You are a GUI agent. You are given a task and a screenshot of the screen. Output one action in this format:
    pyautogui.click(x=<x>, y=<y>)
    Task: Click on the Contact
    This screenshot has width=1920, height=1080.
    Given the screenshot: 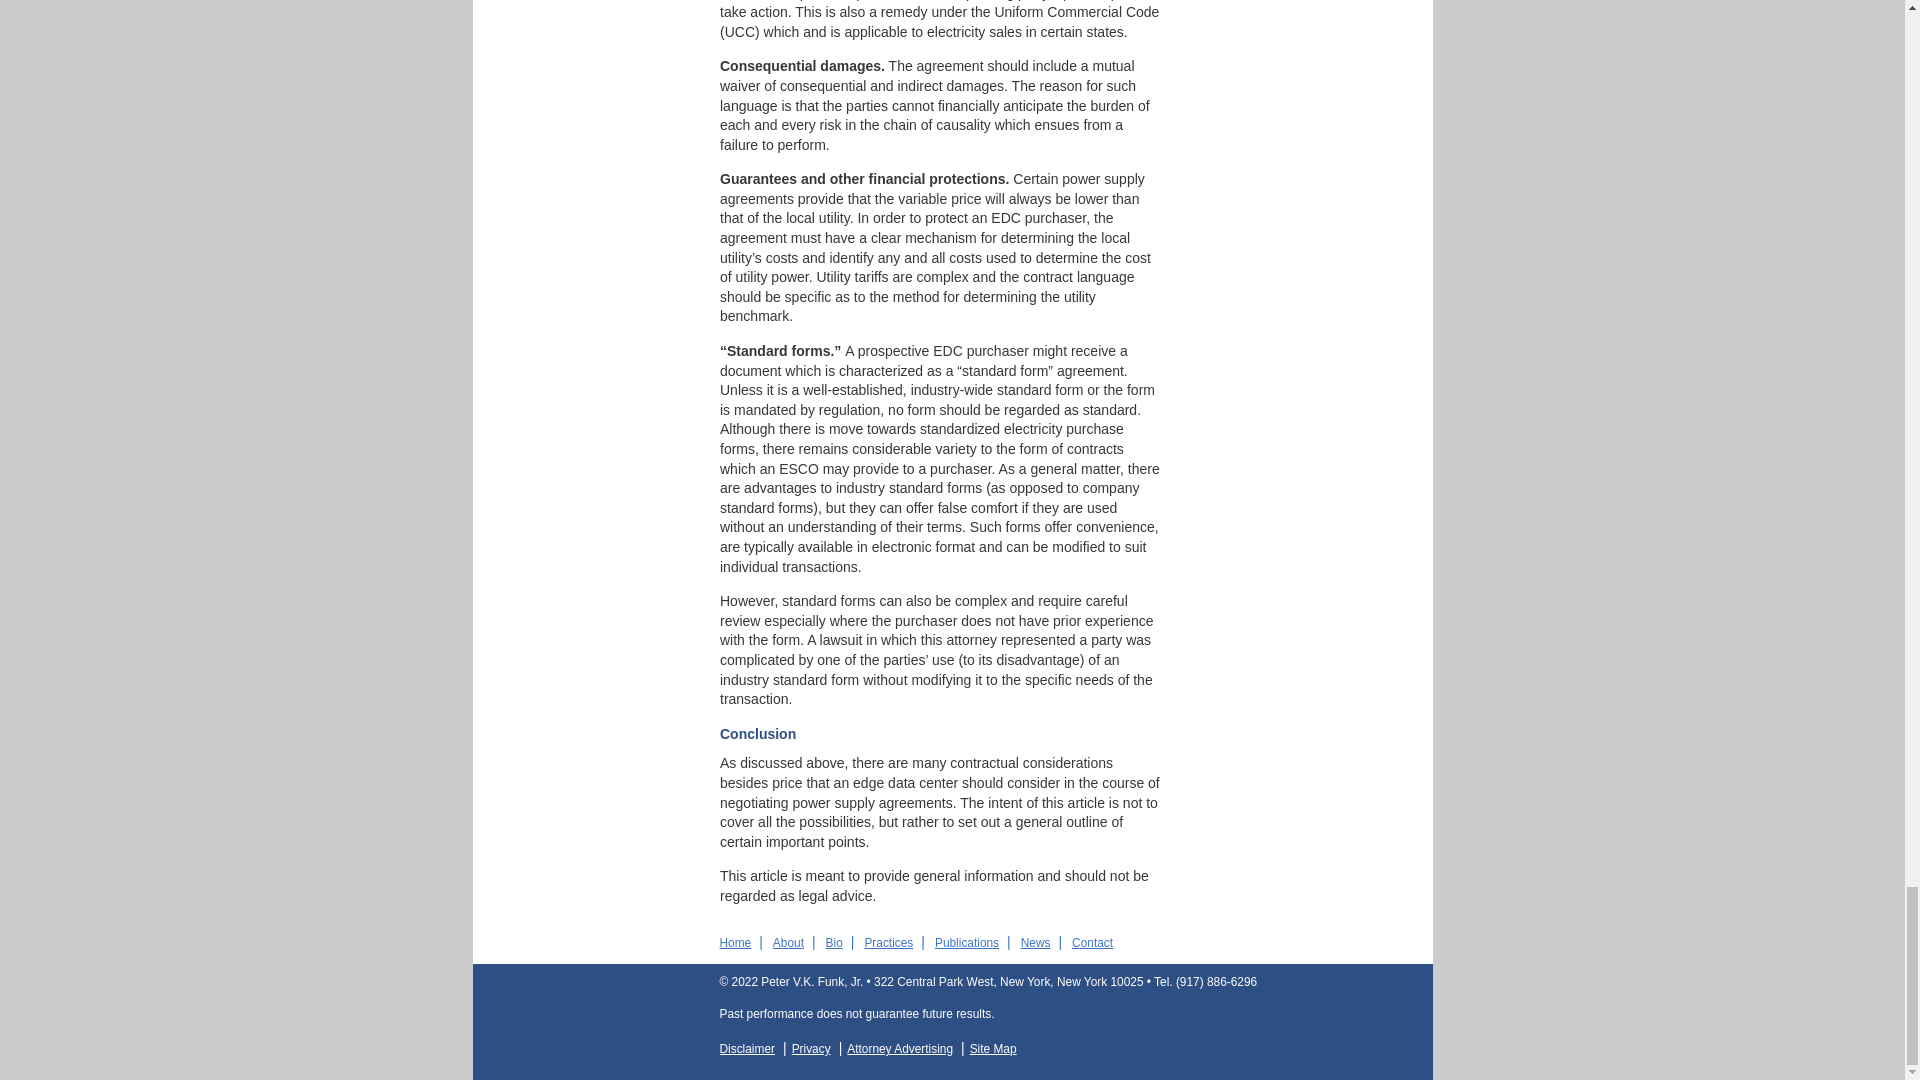 What is the action you would take?
    pyautogui.click(x=1092, y=943)
    